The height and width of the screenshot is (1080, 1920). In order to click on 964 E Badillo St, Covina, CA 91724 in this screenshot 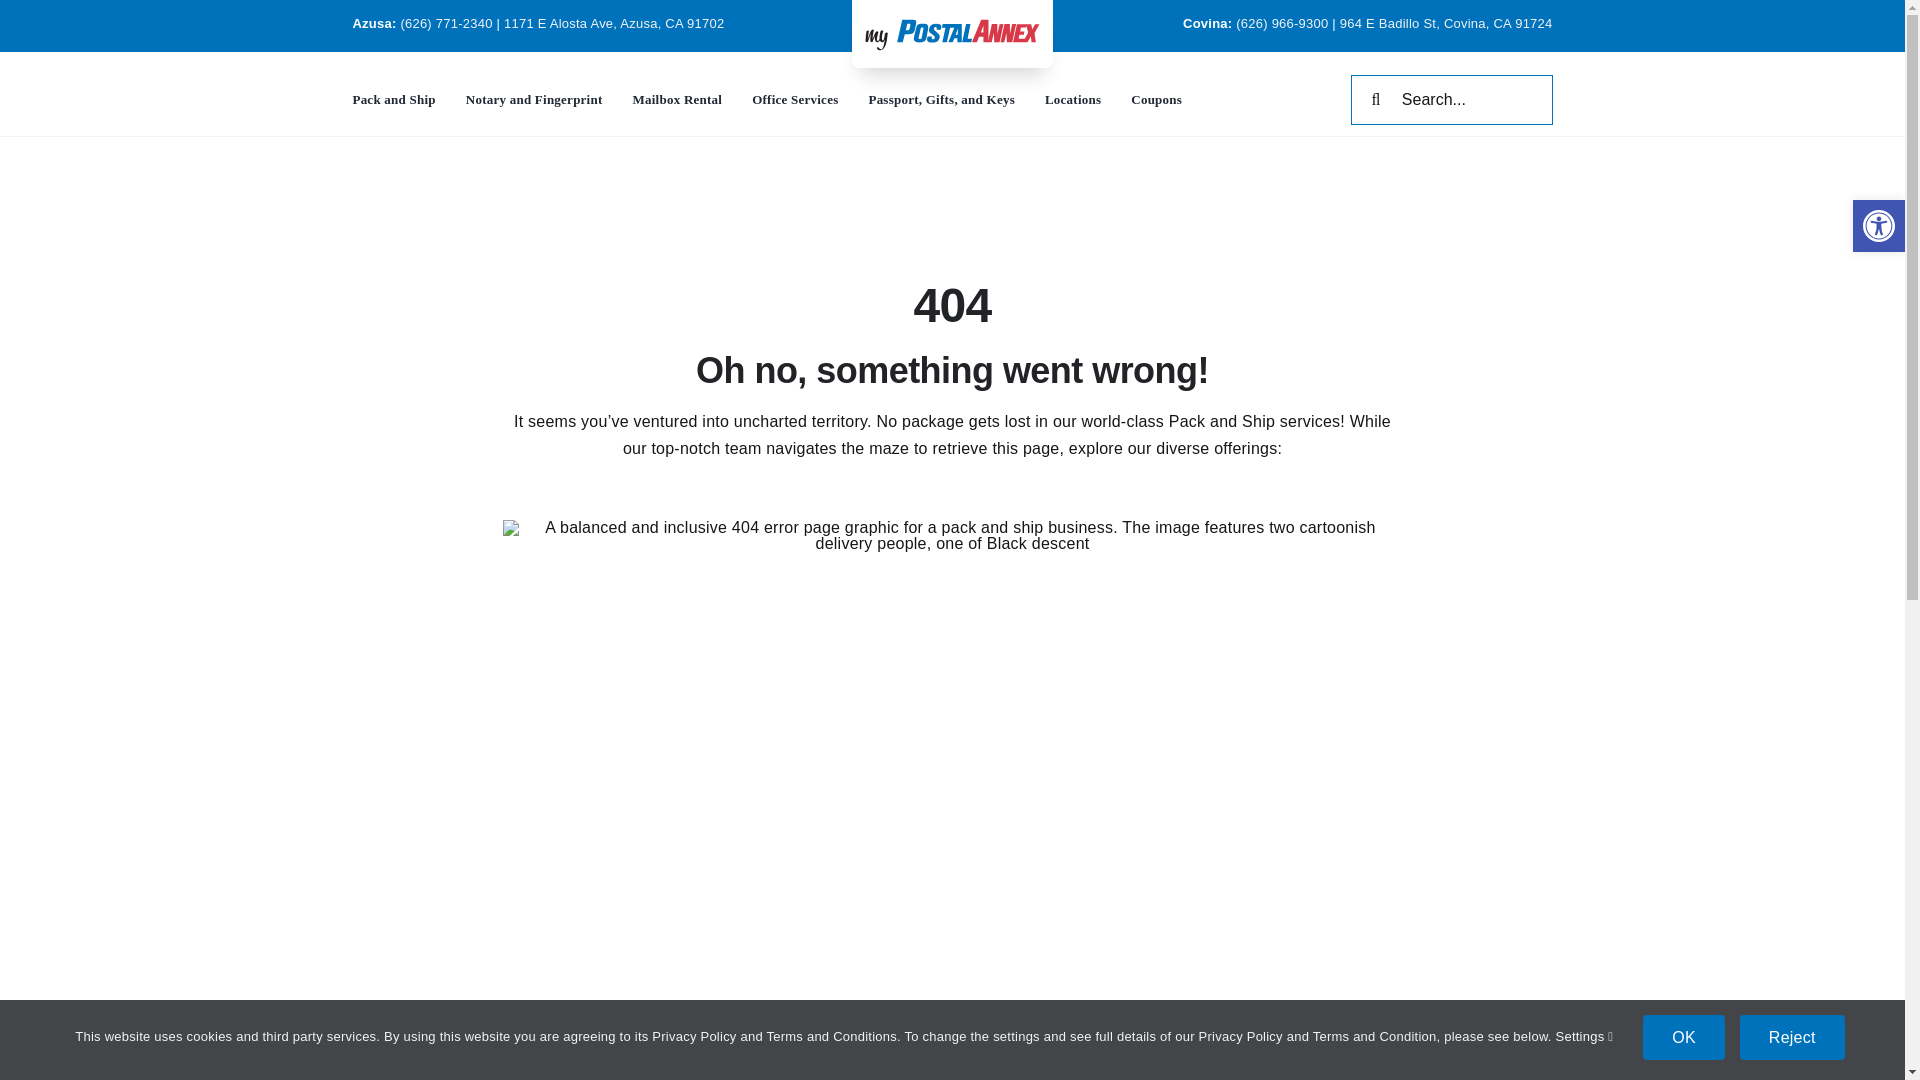, I will do `click(1446, 24)`.